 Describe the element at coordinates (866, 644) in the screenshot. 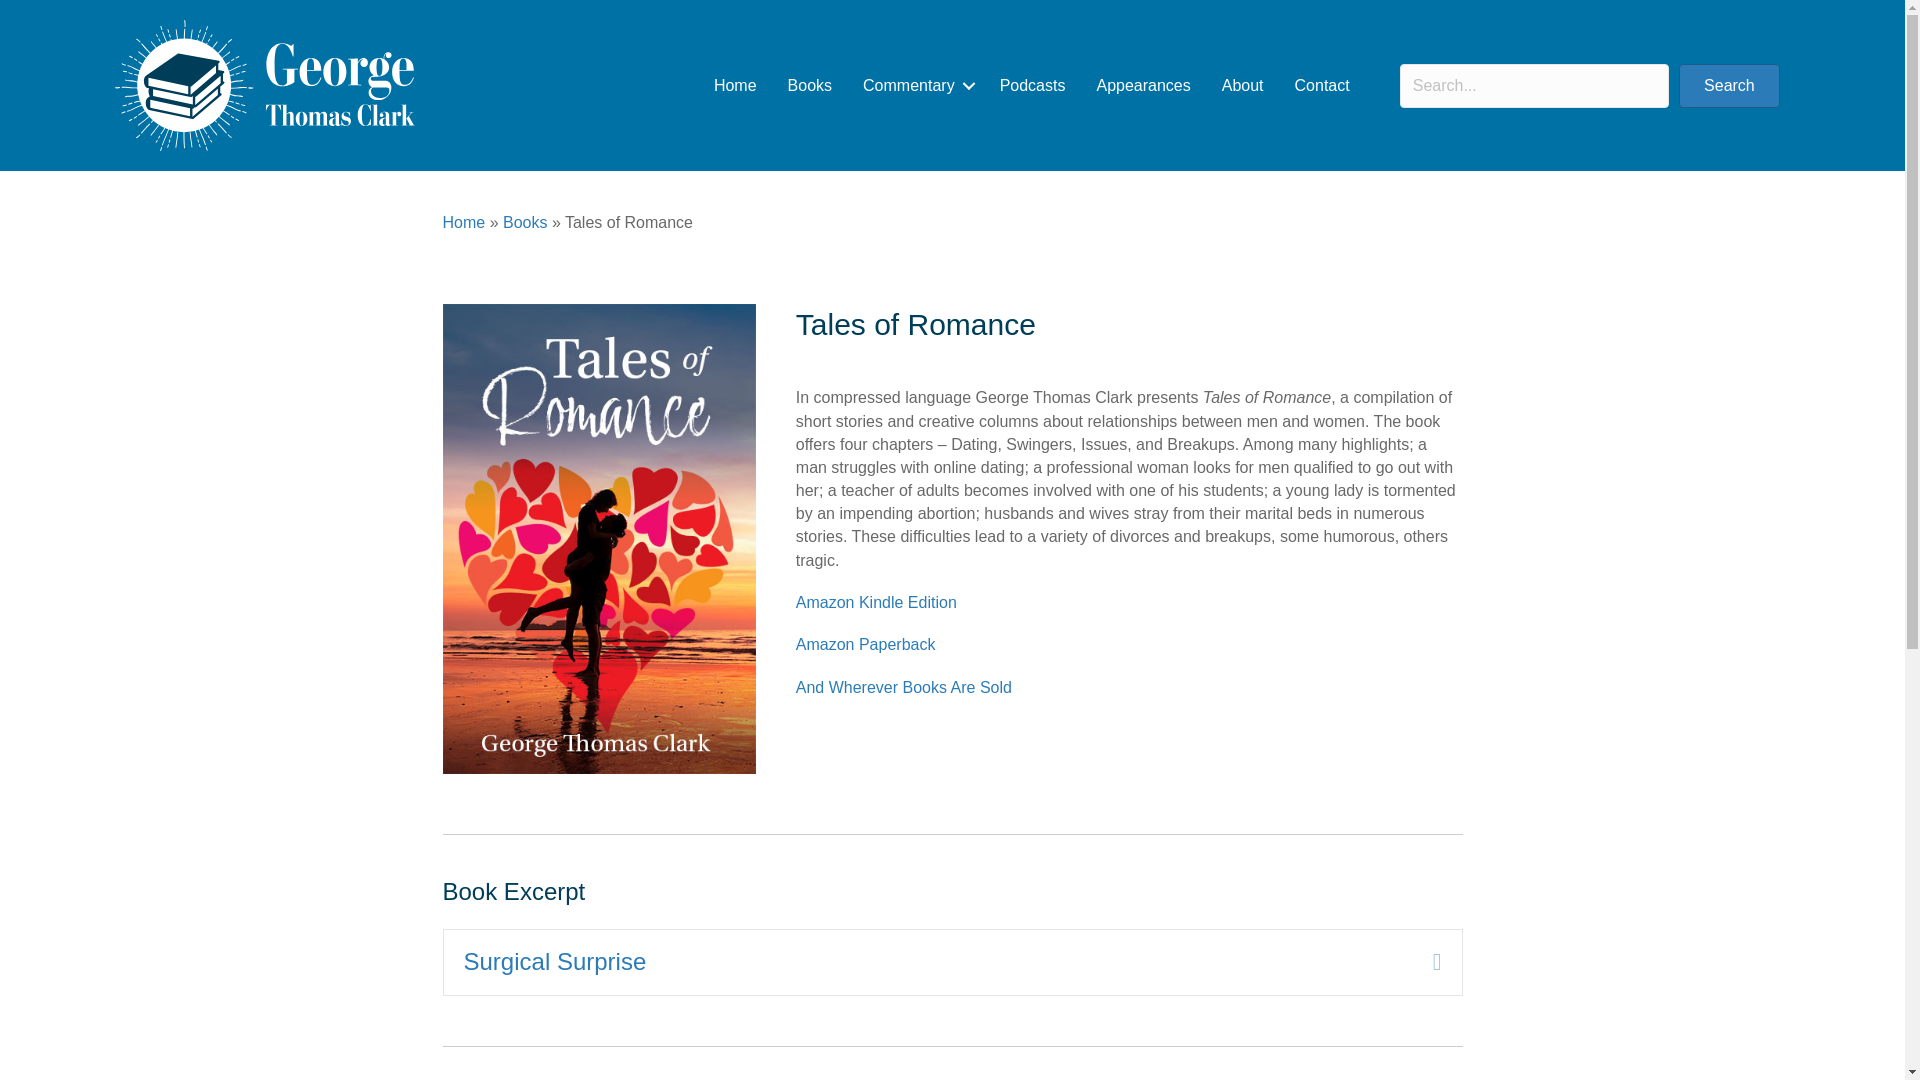

I see `Amazon Paperback` at that location.